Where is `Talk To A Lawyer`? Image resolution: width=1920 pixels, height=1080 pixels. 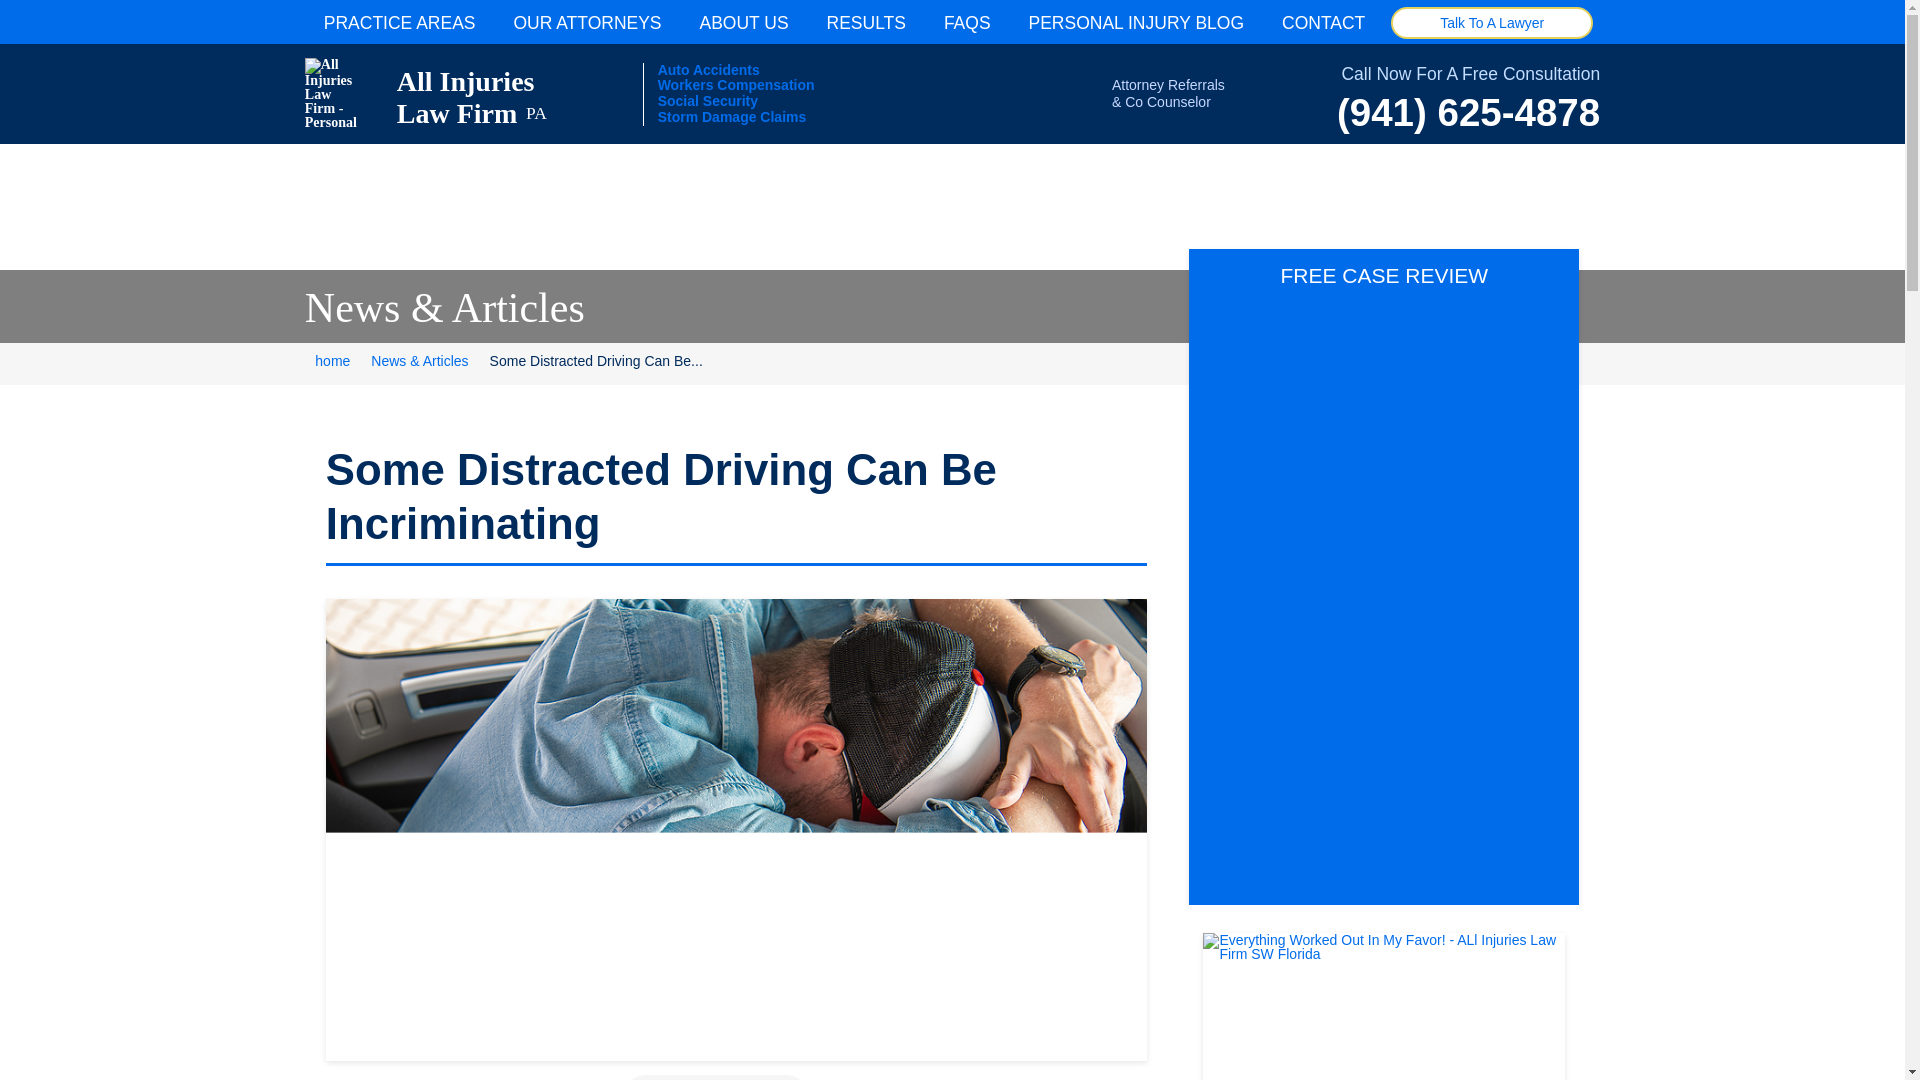
Talk To A Lawyer is located at coordinates (445, 94).